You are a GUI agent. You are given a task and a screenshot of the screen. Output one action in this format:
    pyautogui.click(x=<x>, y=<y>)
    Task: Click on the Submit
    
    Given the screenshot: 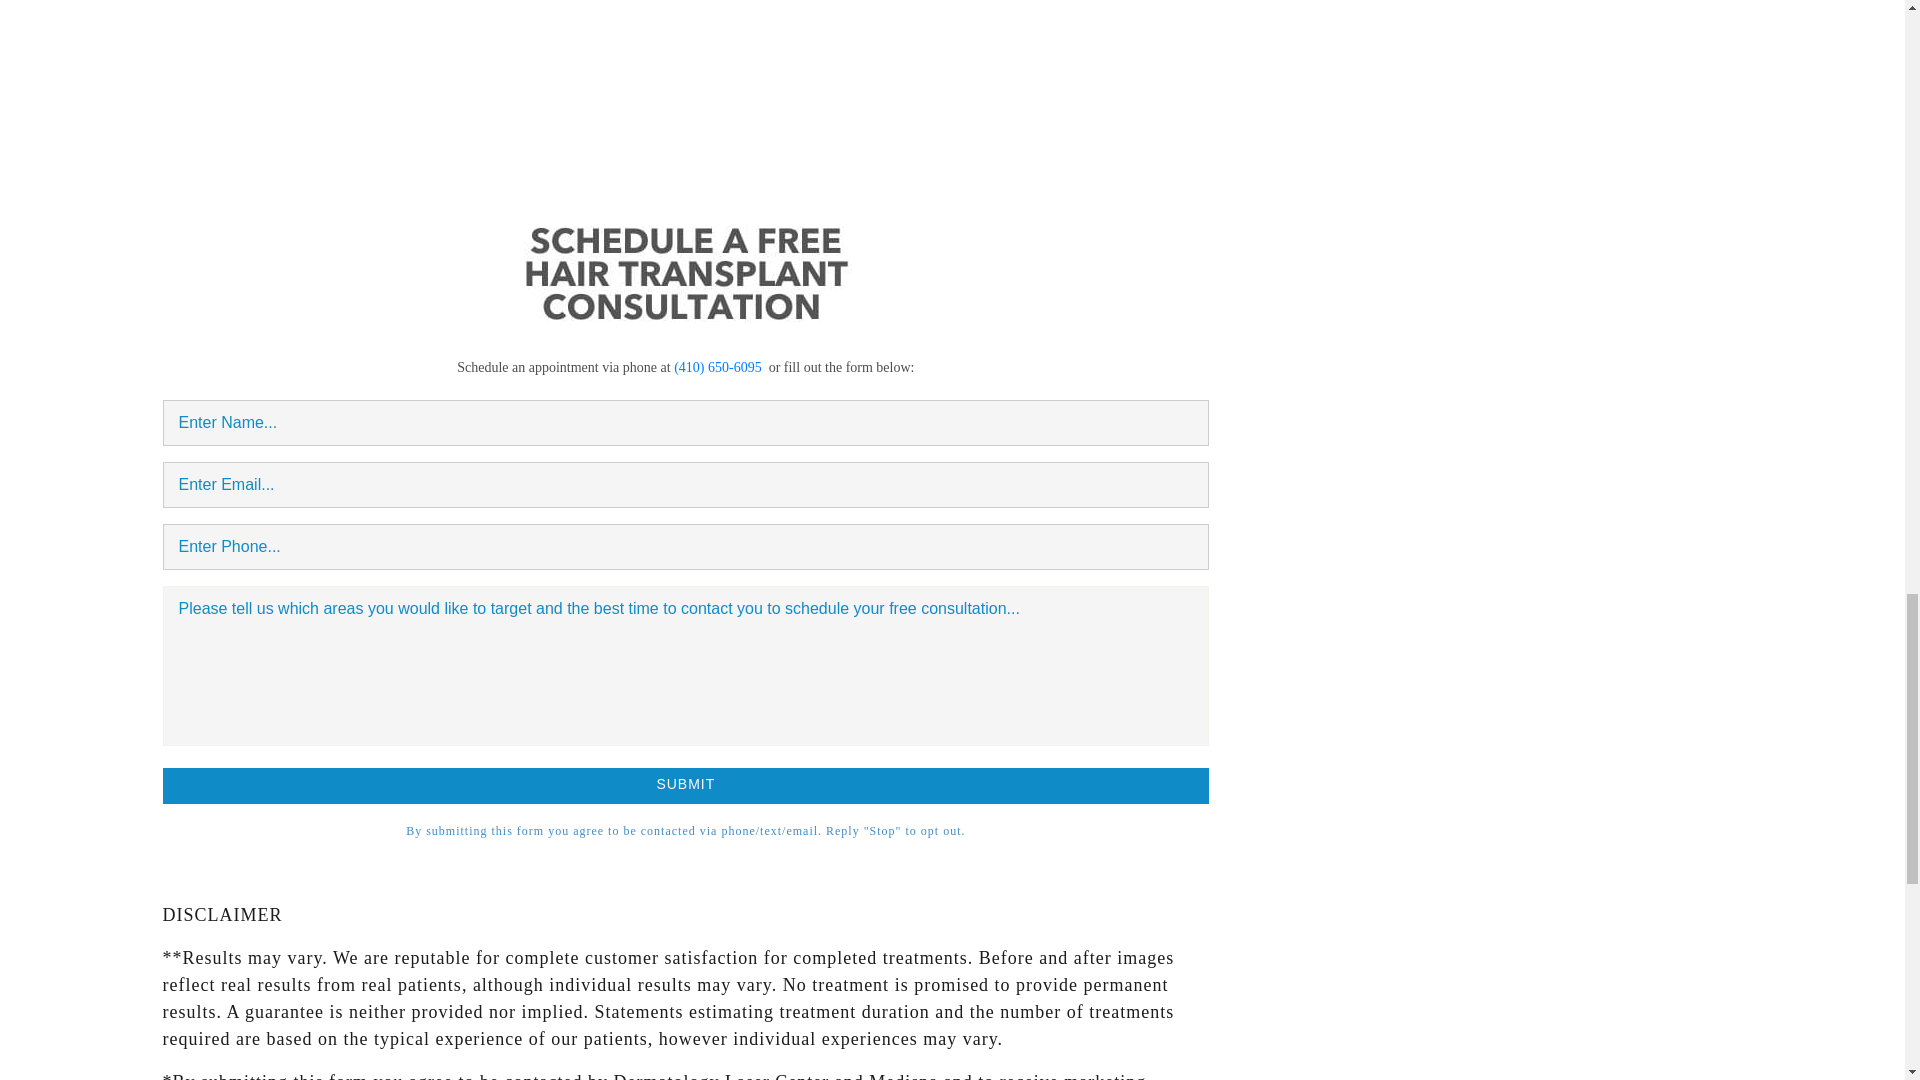 What is the action you would take?
    pyautogui.click(x=685, y=785)
    